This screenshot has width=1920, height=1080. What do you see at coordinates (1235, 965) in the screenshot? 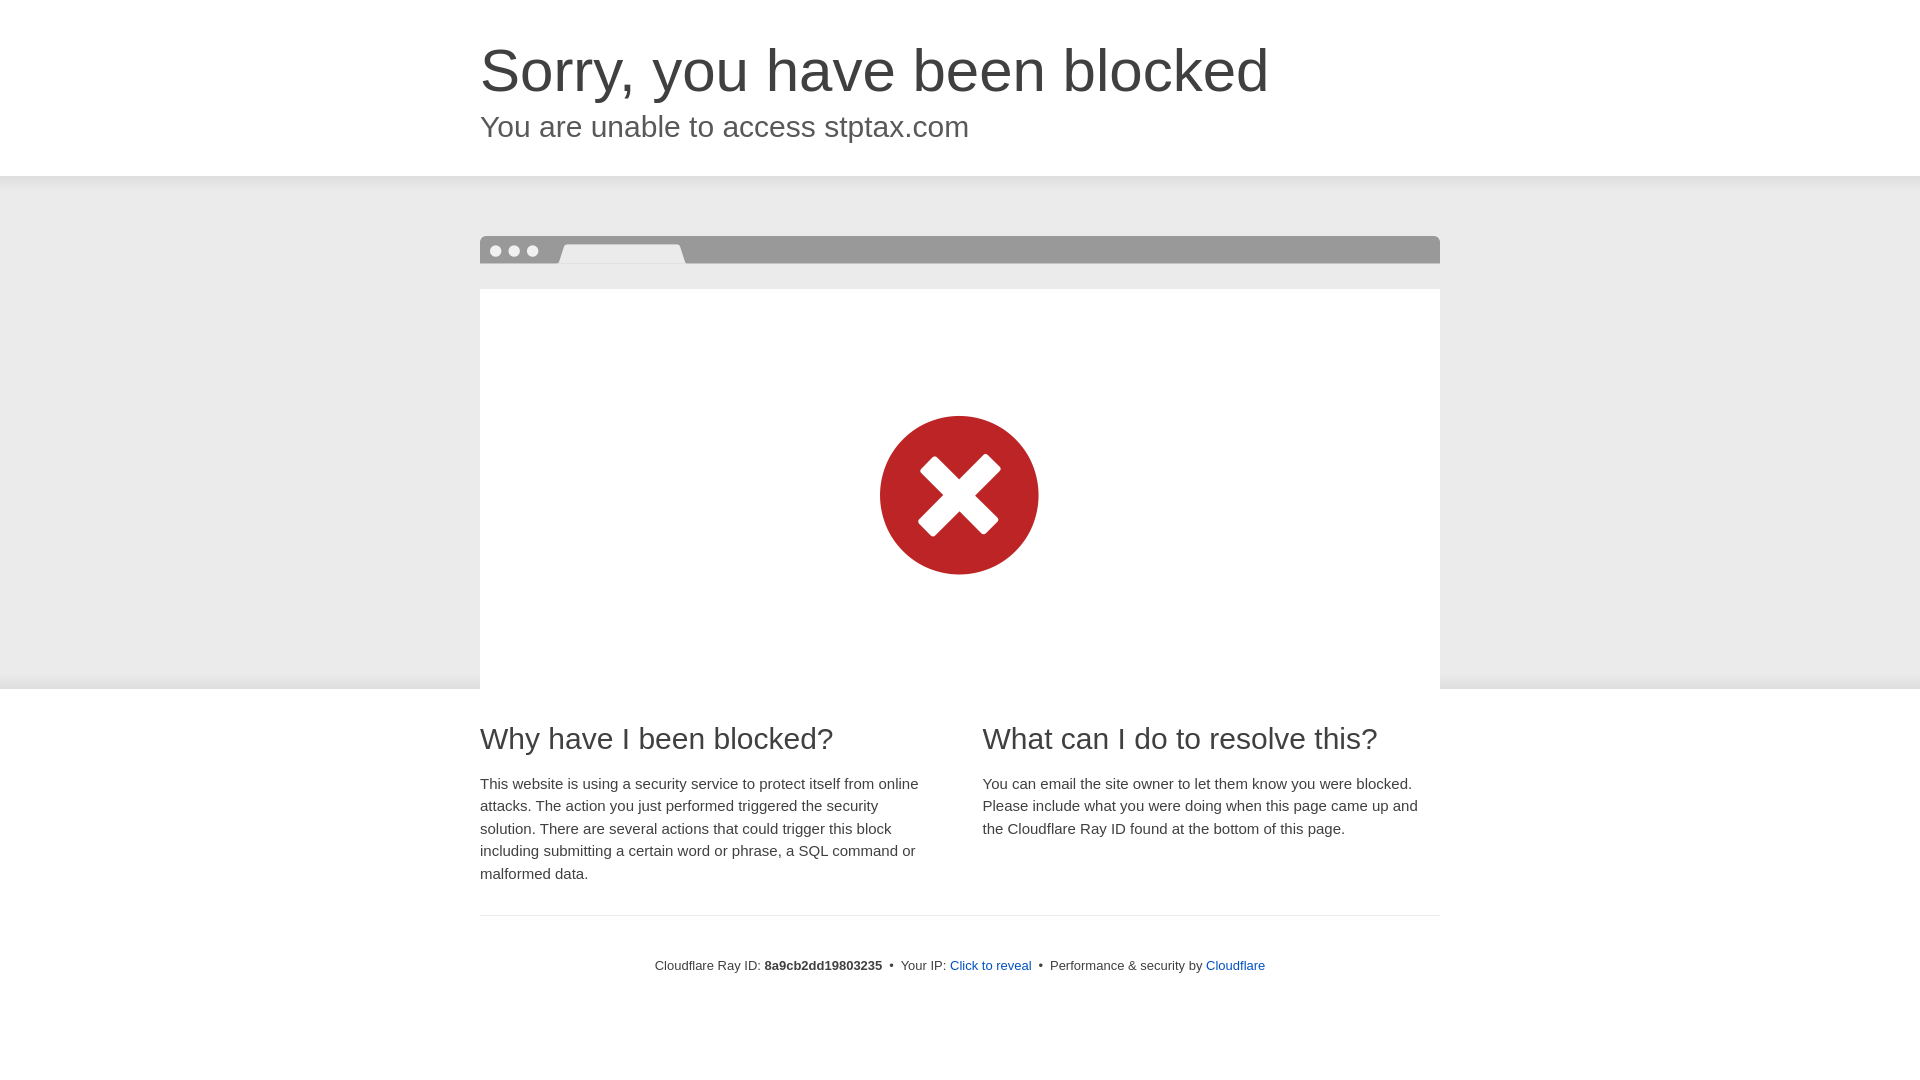
I see `Cloudflare` at bounding box center [1235, 965].